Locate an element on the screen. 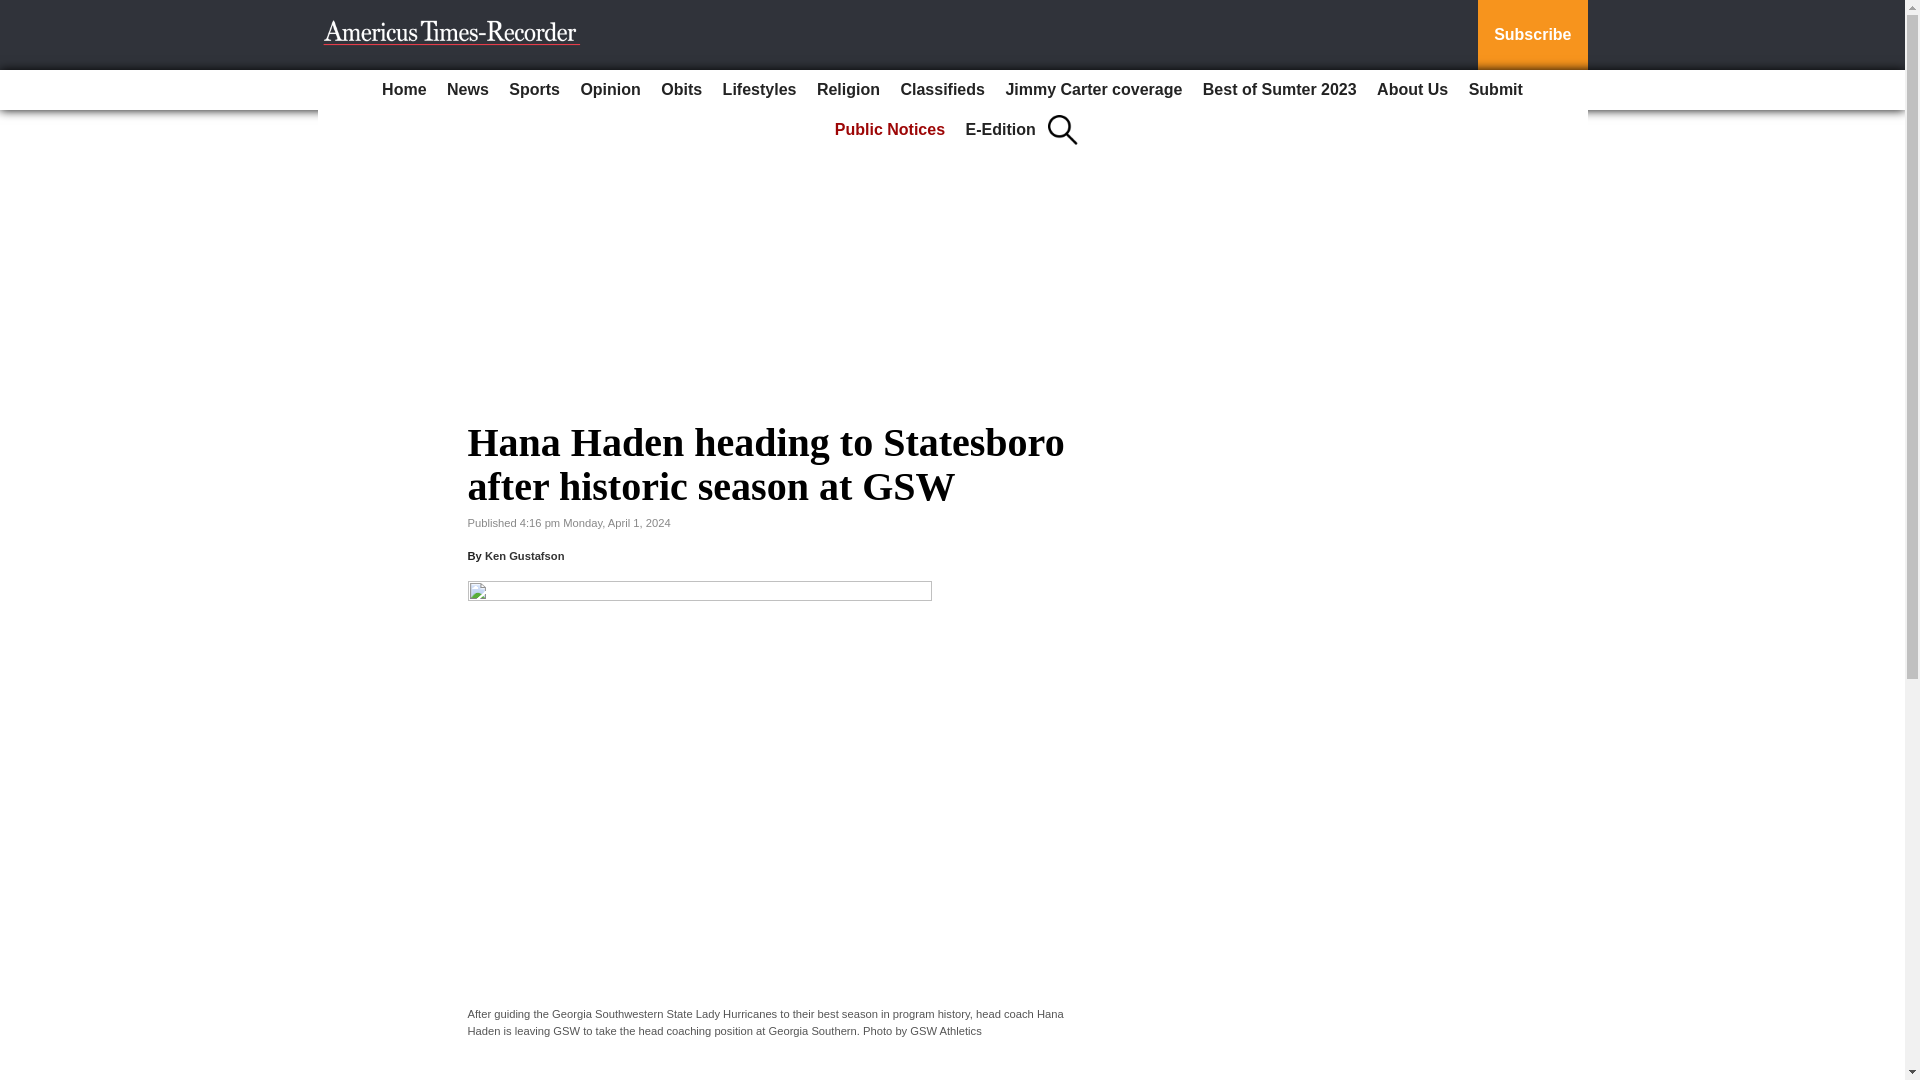  Classifieds is located at coordinates (942, 90).